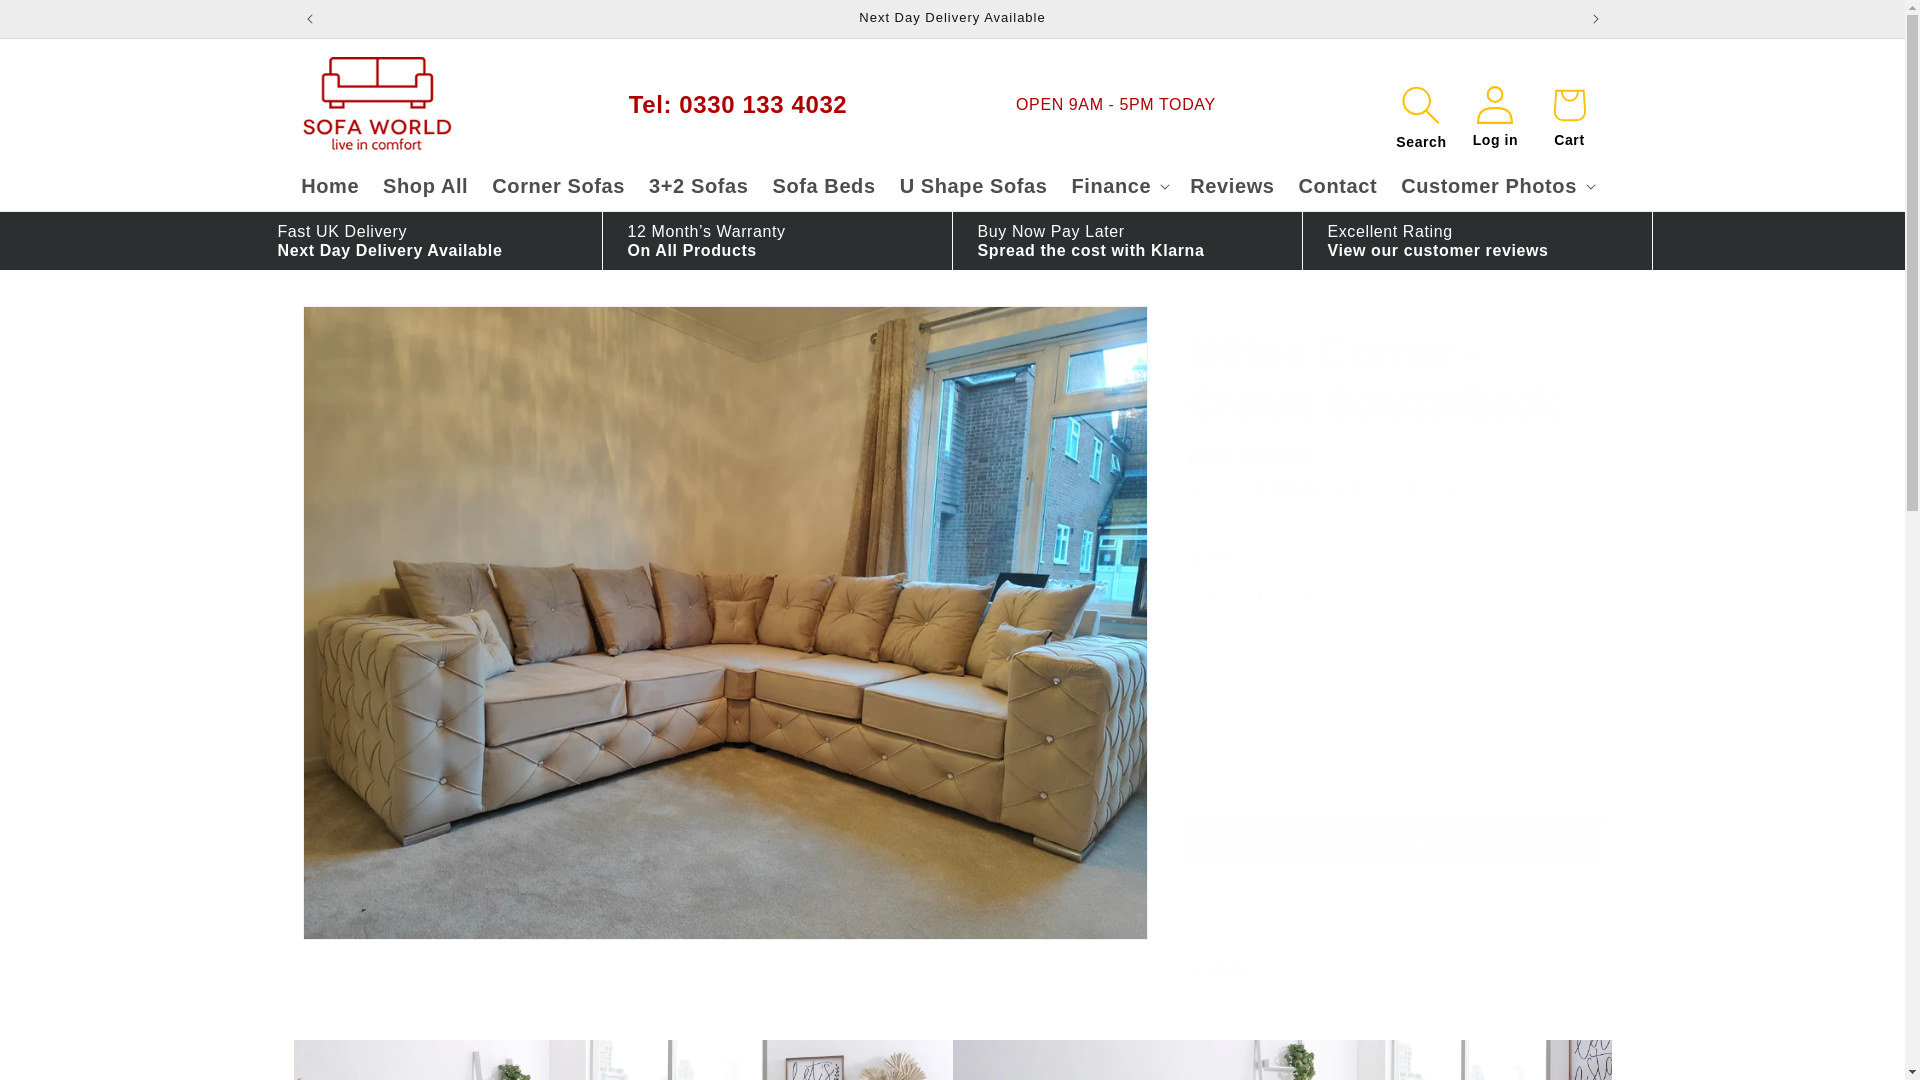 The height and width of the screenshot is (1080, 1920). Describe the element at coordinates (425, 185) in the screenshot. I see `Shop All` at that location.